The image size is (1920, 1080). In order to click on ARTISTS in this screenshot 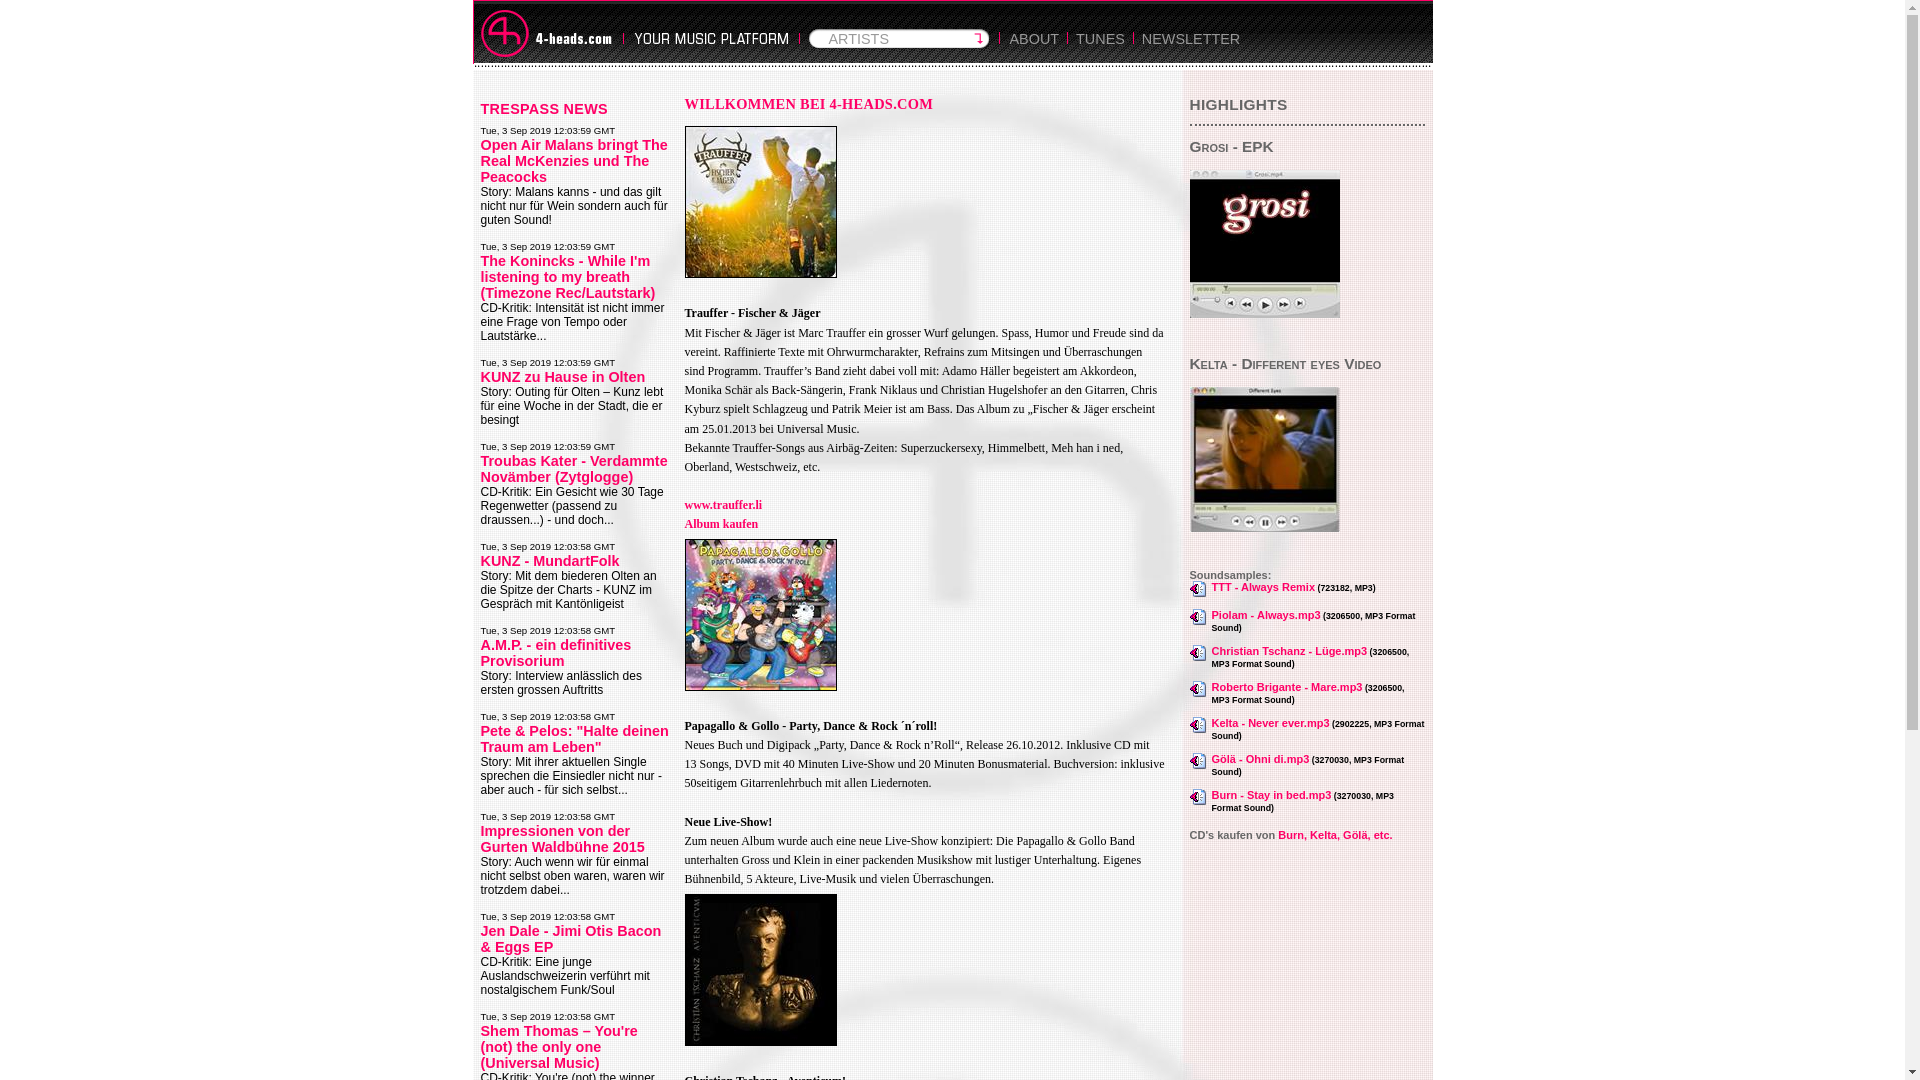, I will do `click(898, 54)`.